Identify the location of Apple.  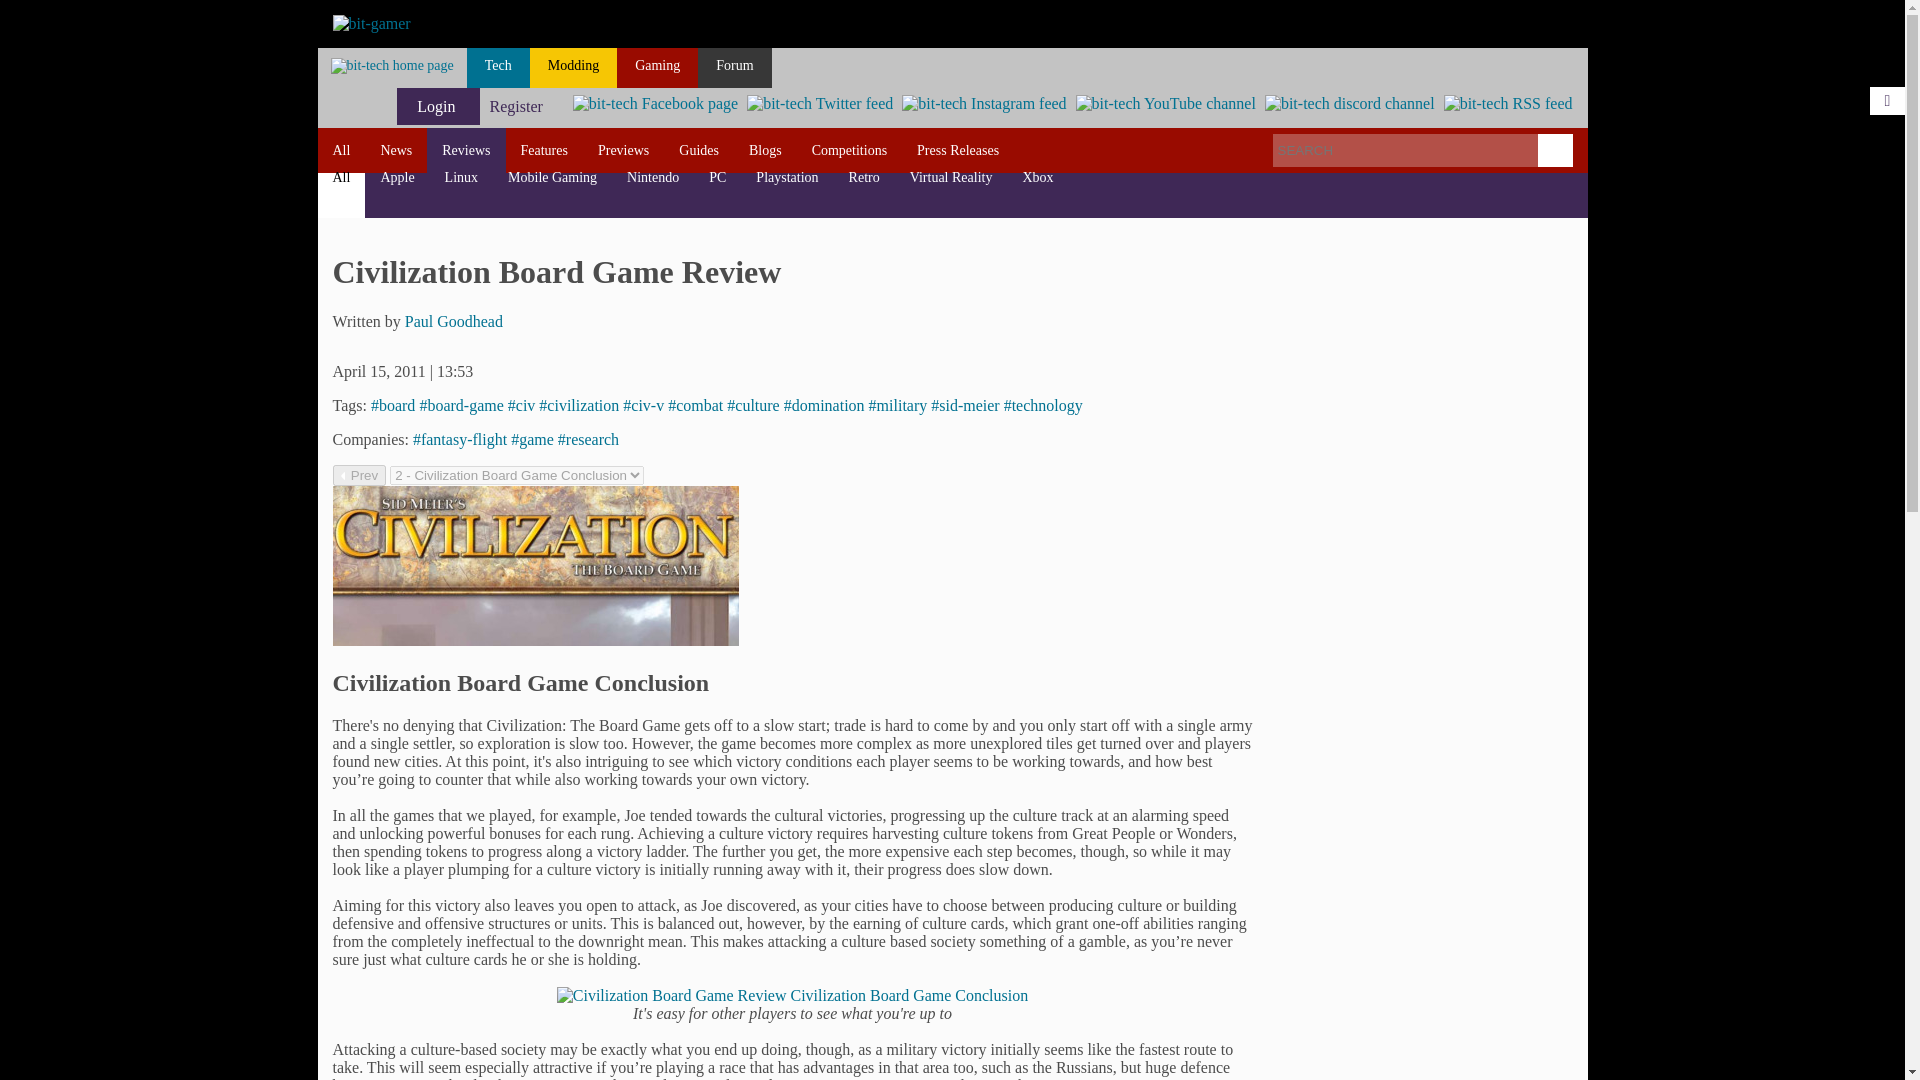
(396, 176).